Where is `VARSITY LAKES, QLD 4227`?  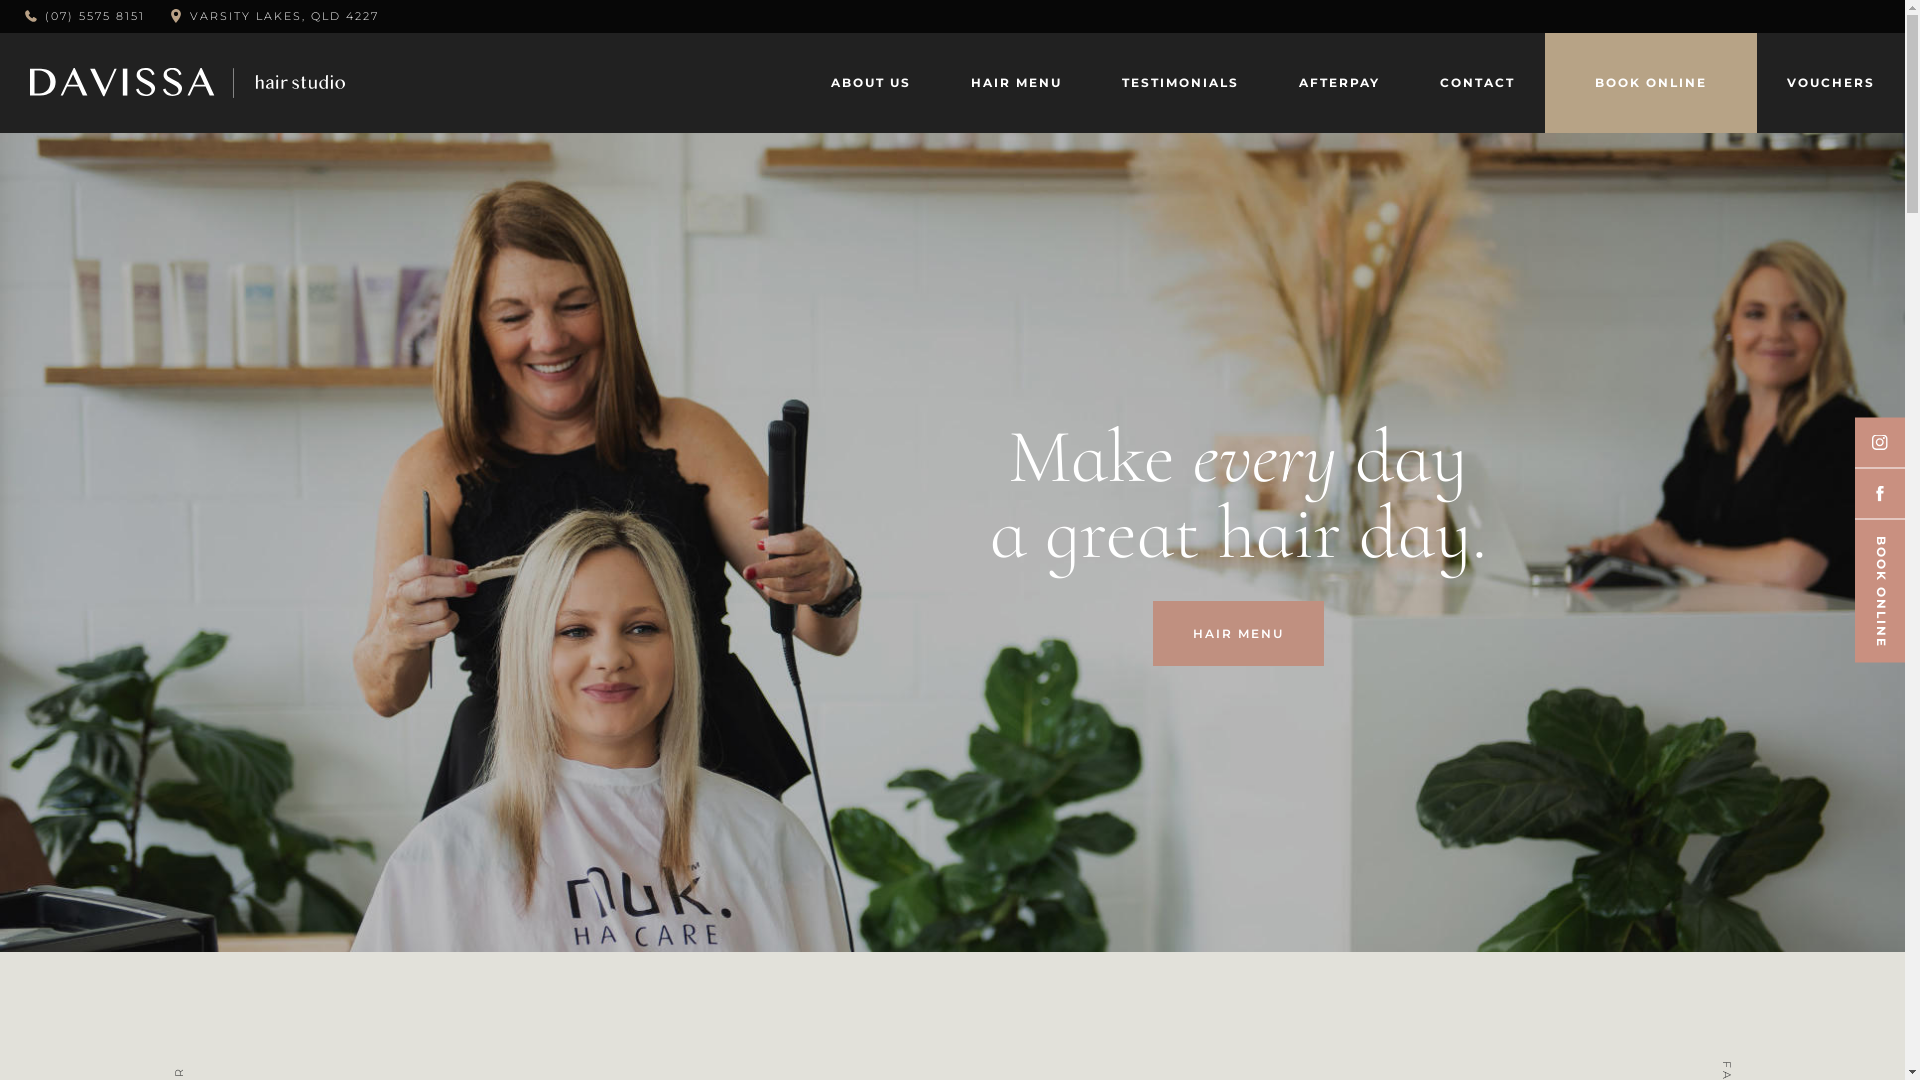 VARSITY LAKES, QLD 4227 is located at coordinates (284, 16).